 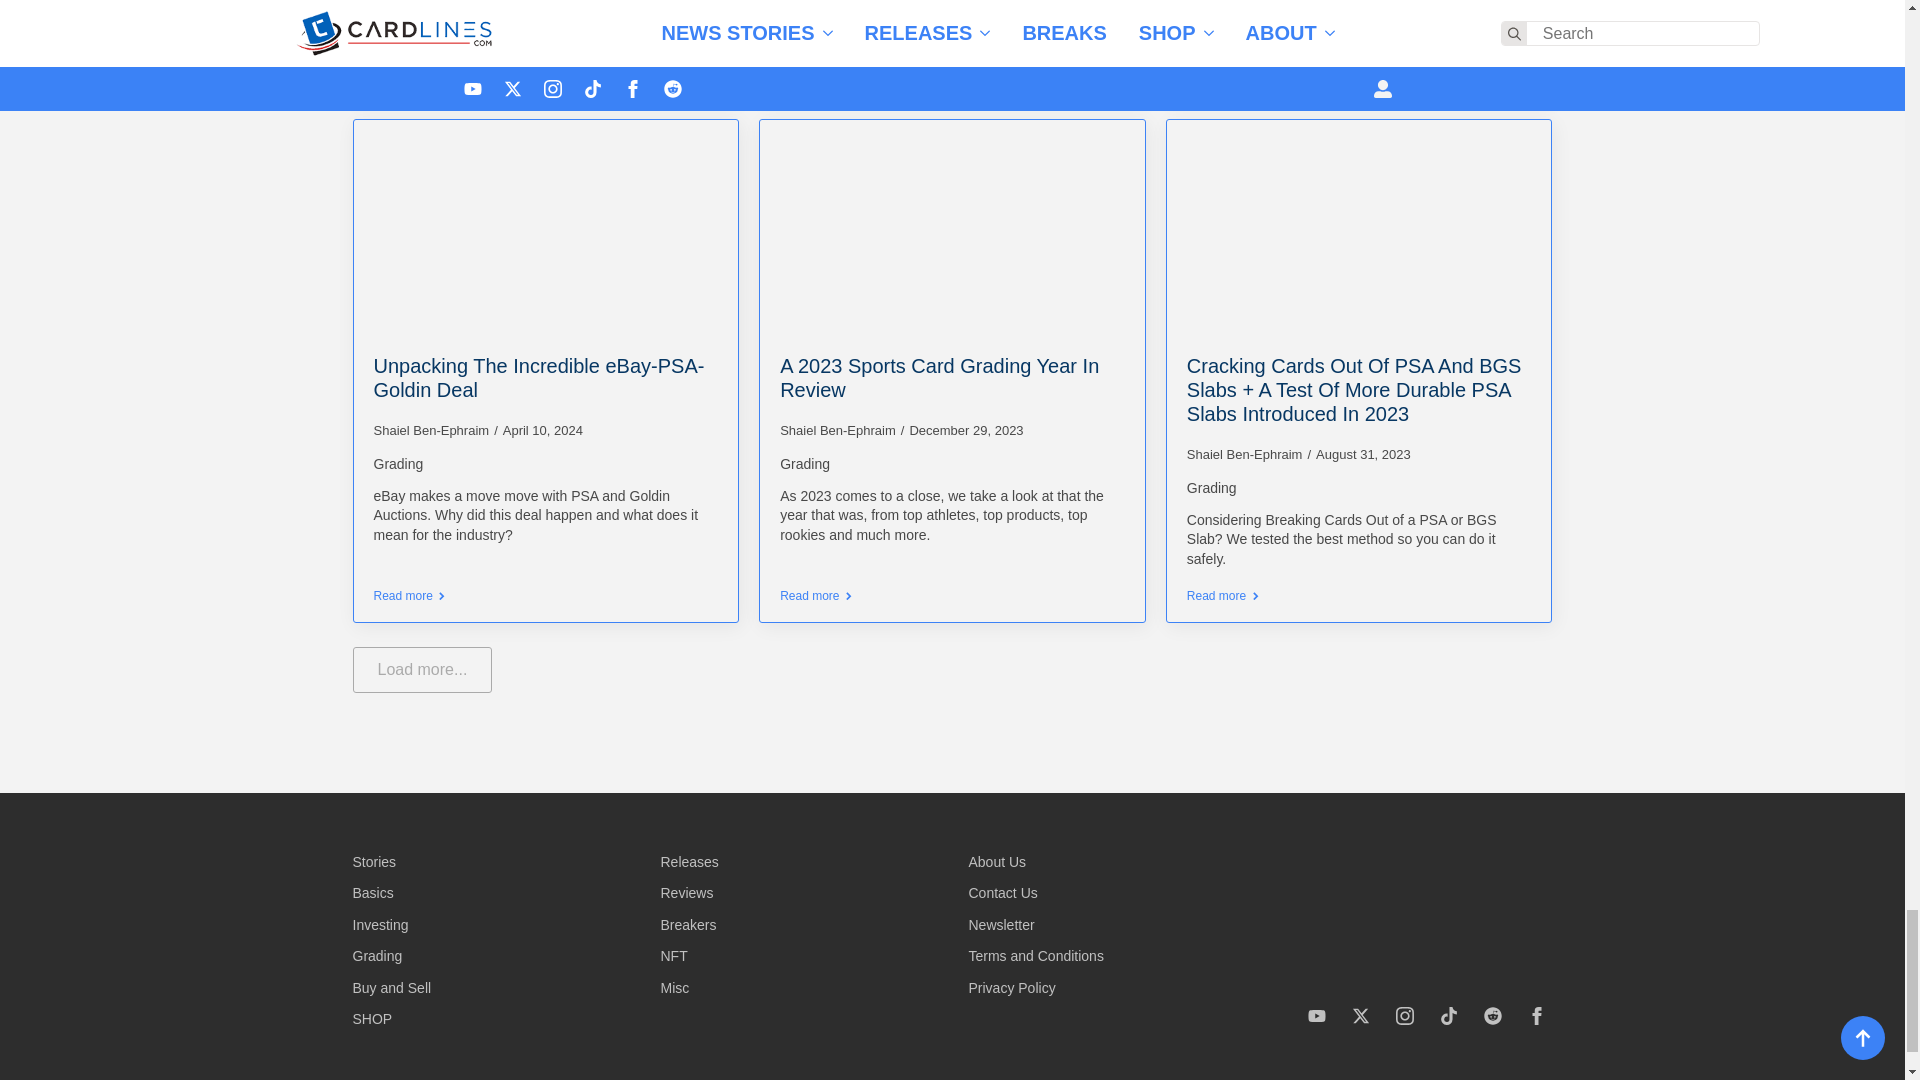 What do you see at coordinates (432, 430) in the screenshot?
I see `Posts by Shaiel Ben-Ephraim` at bounding box center [432, 430].